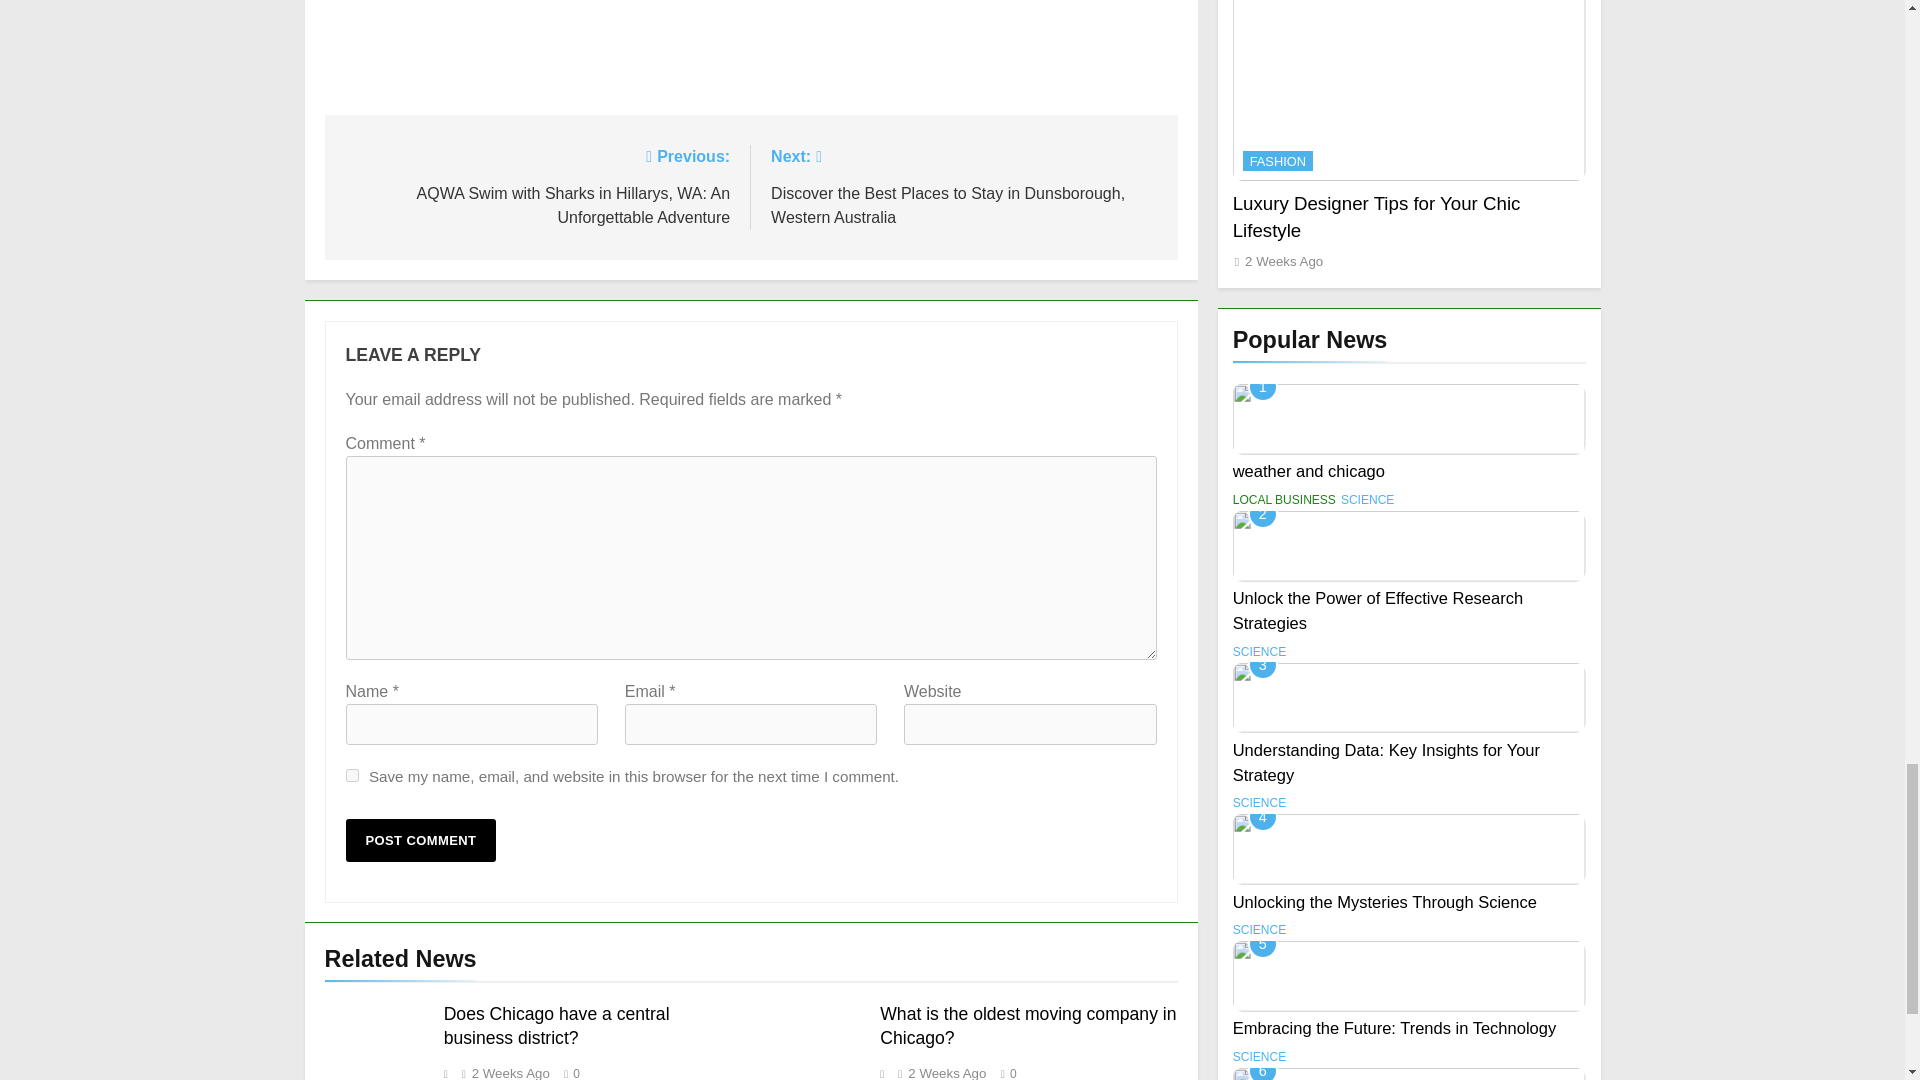 This screenshot has width=1920, height=1080. I want to click on Post Comment, so click(421, 840).